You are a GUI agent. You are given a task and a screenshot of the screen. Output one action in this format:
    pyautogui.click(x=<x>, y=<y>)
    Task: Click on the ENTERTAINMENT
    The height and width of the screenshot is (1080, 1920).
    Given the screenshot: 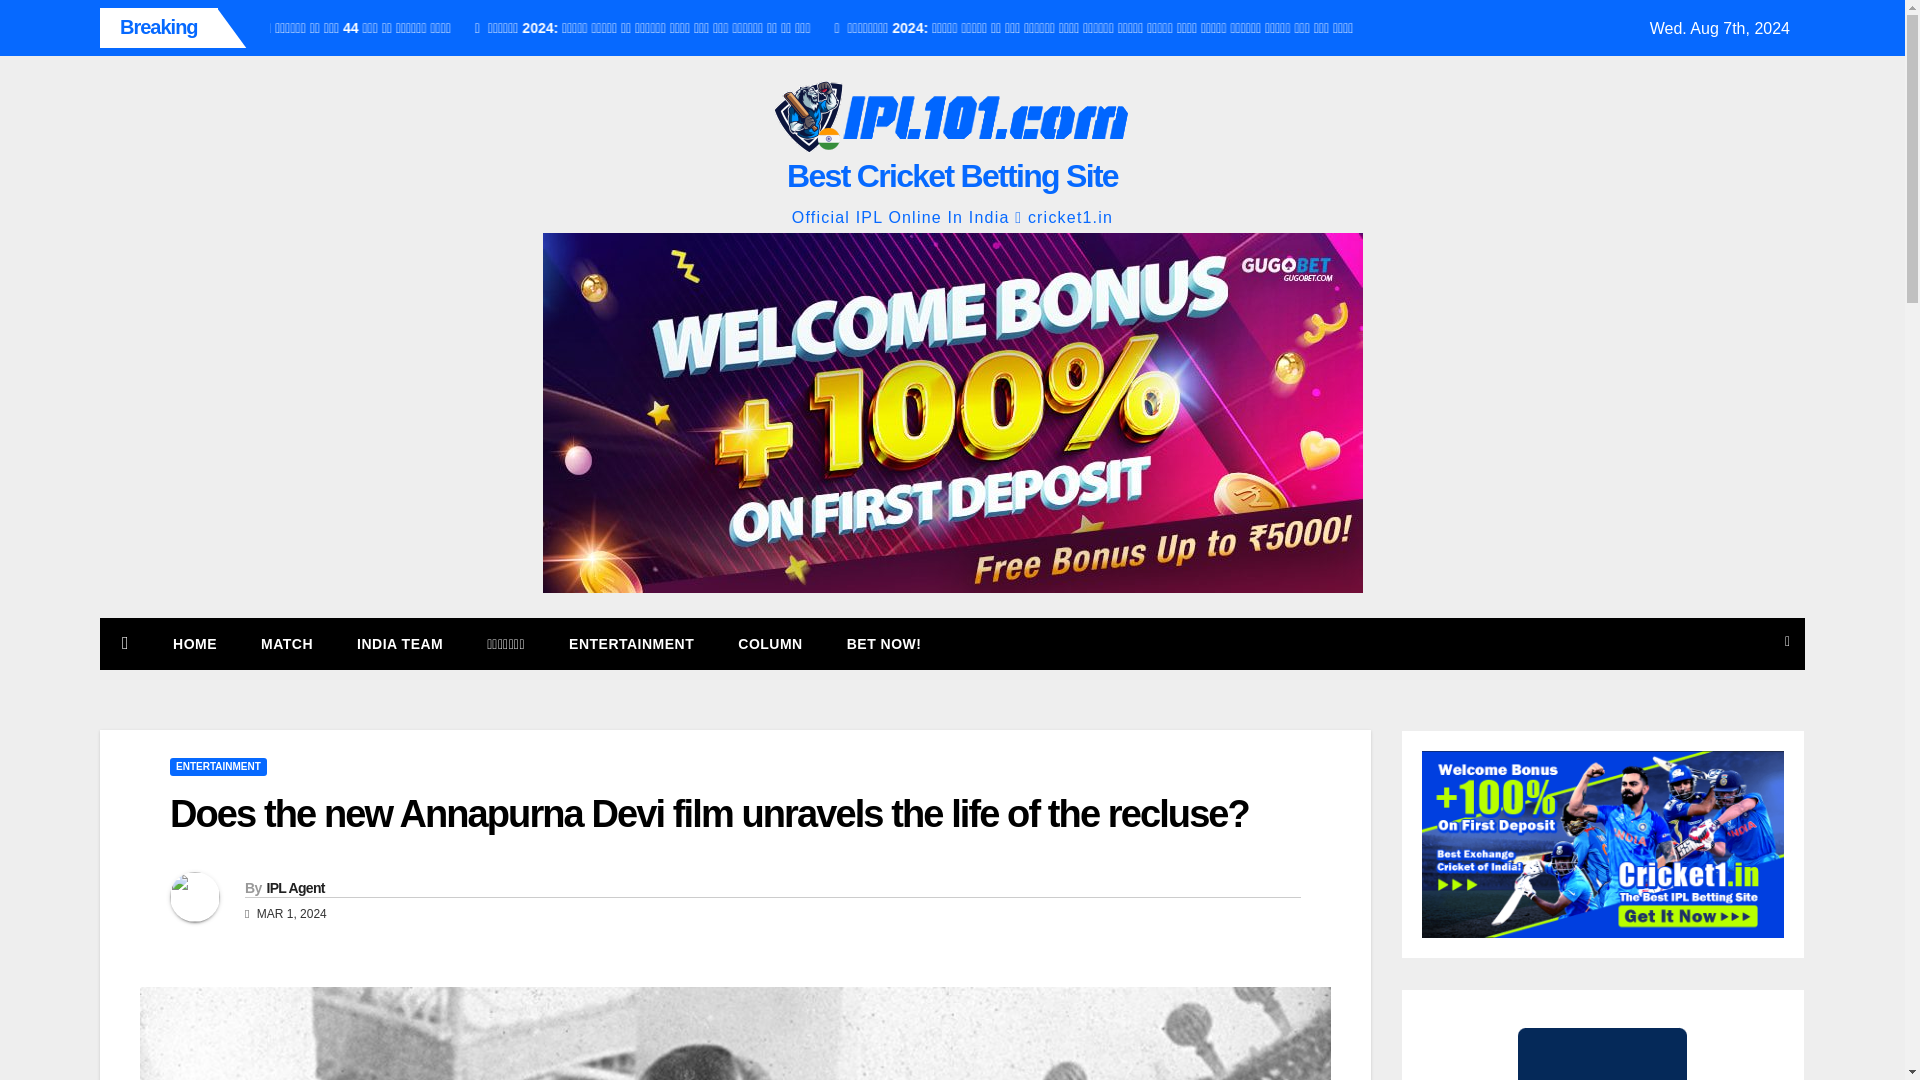 What is the action you would take?
    pyautogui.click(x=218, y=767)
    